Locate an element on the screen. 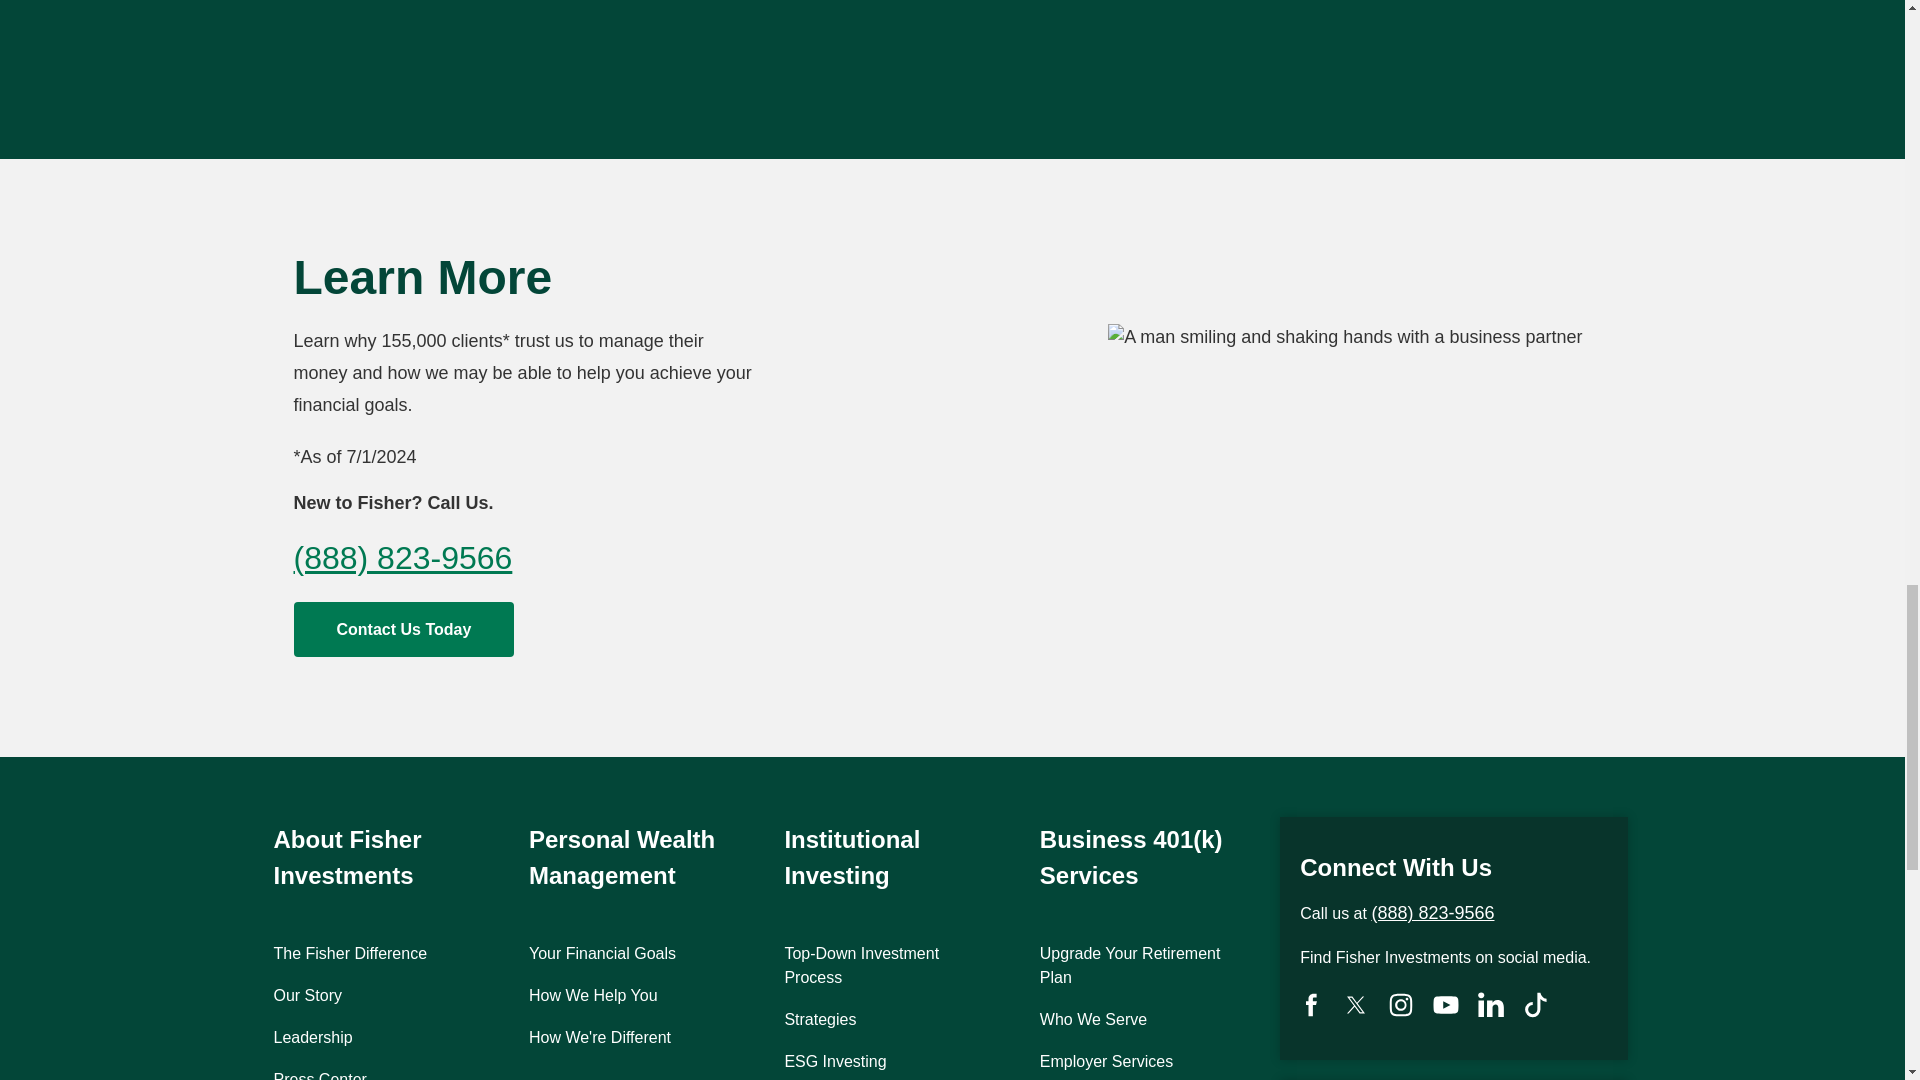  Follow us on Youtube is located at coordinates (1446, 1004).